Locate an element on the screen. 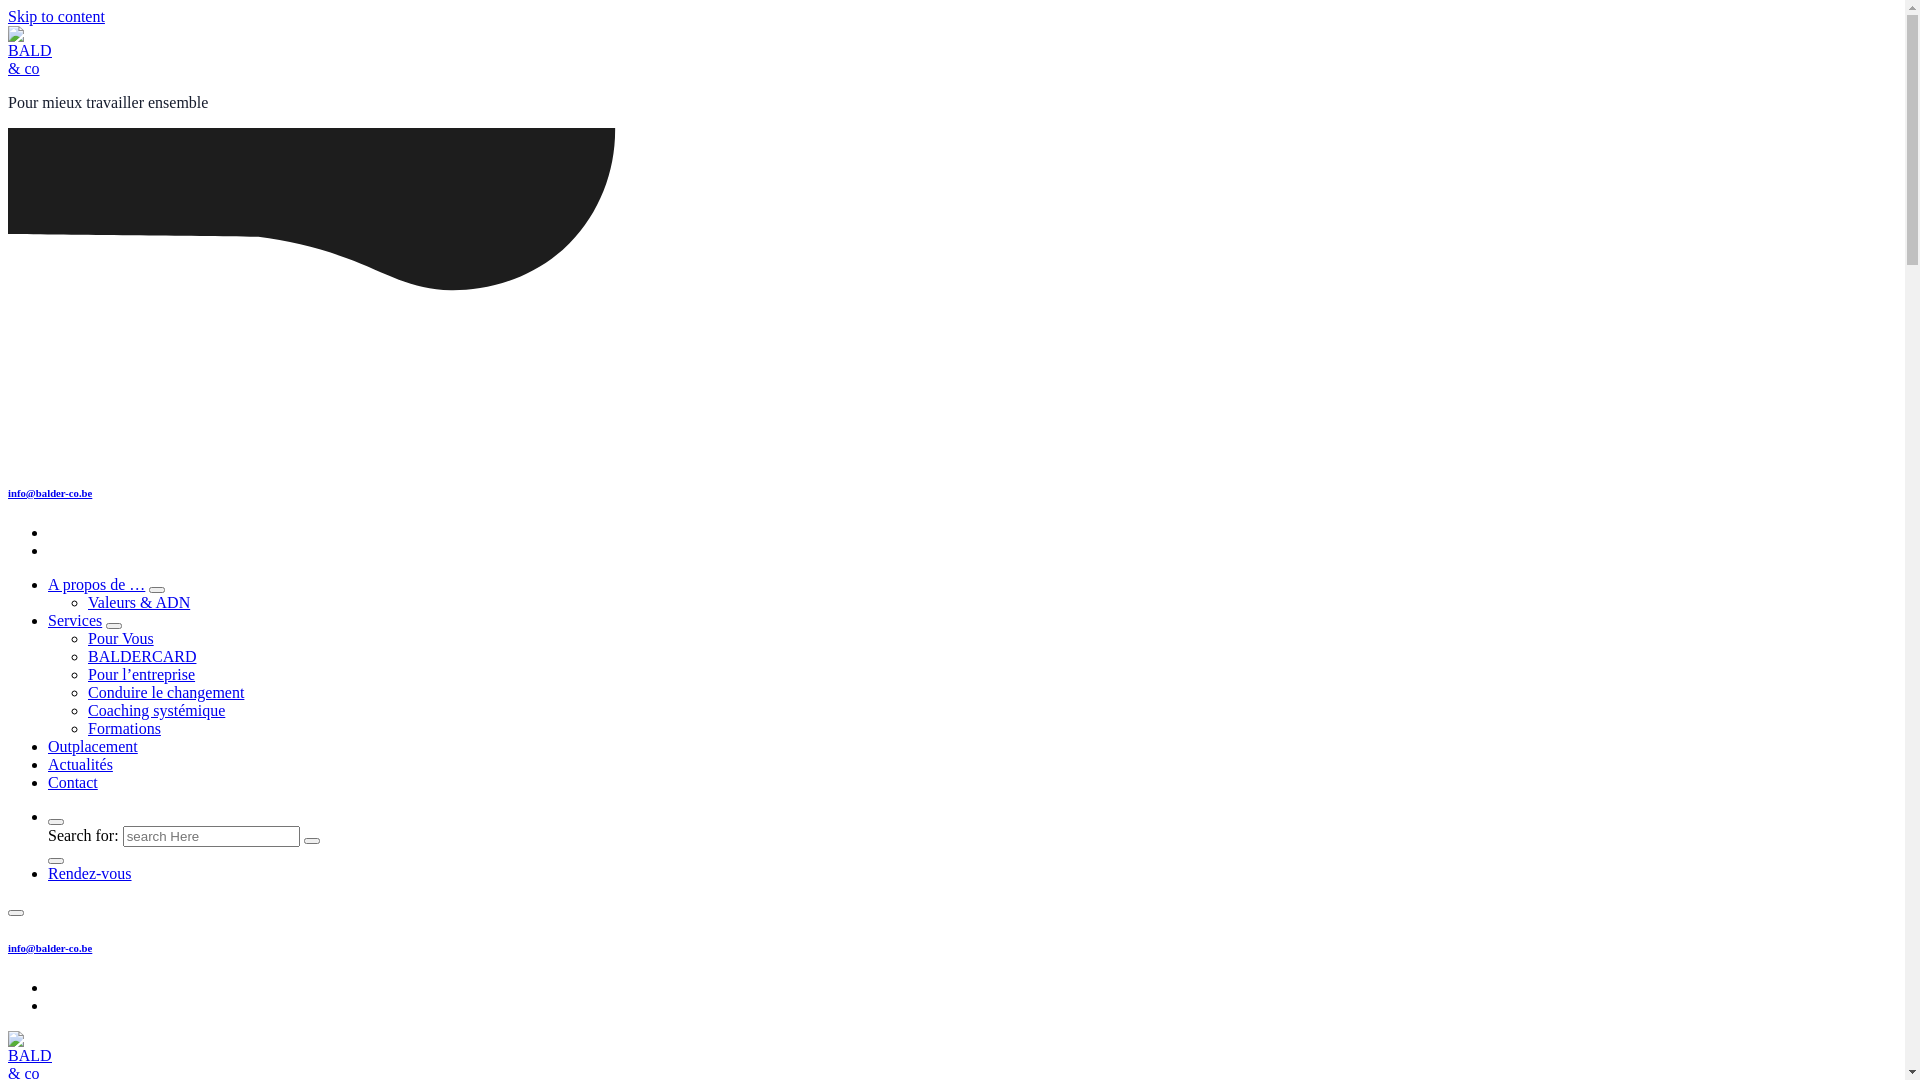 The height and width of the screenshot is (1080, 1920). Rendez-vous is located at coordinates (90, 874).